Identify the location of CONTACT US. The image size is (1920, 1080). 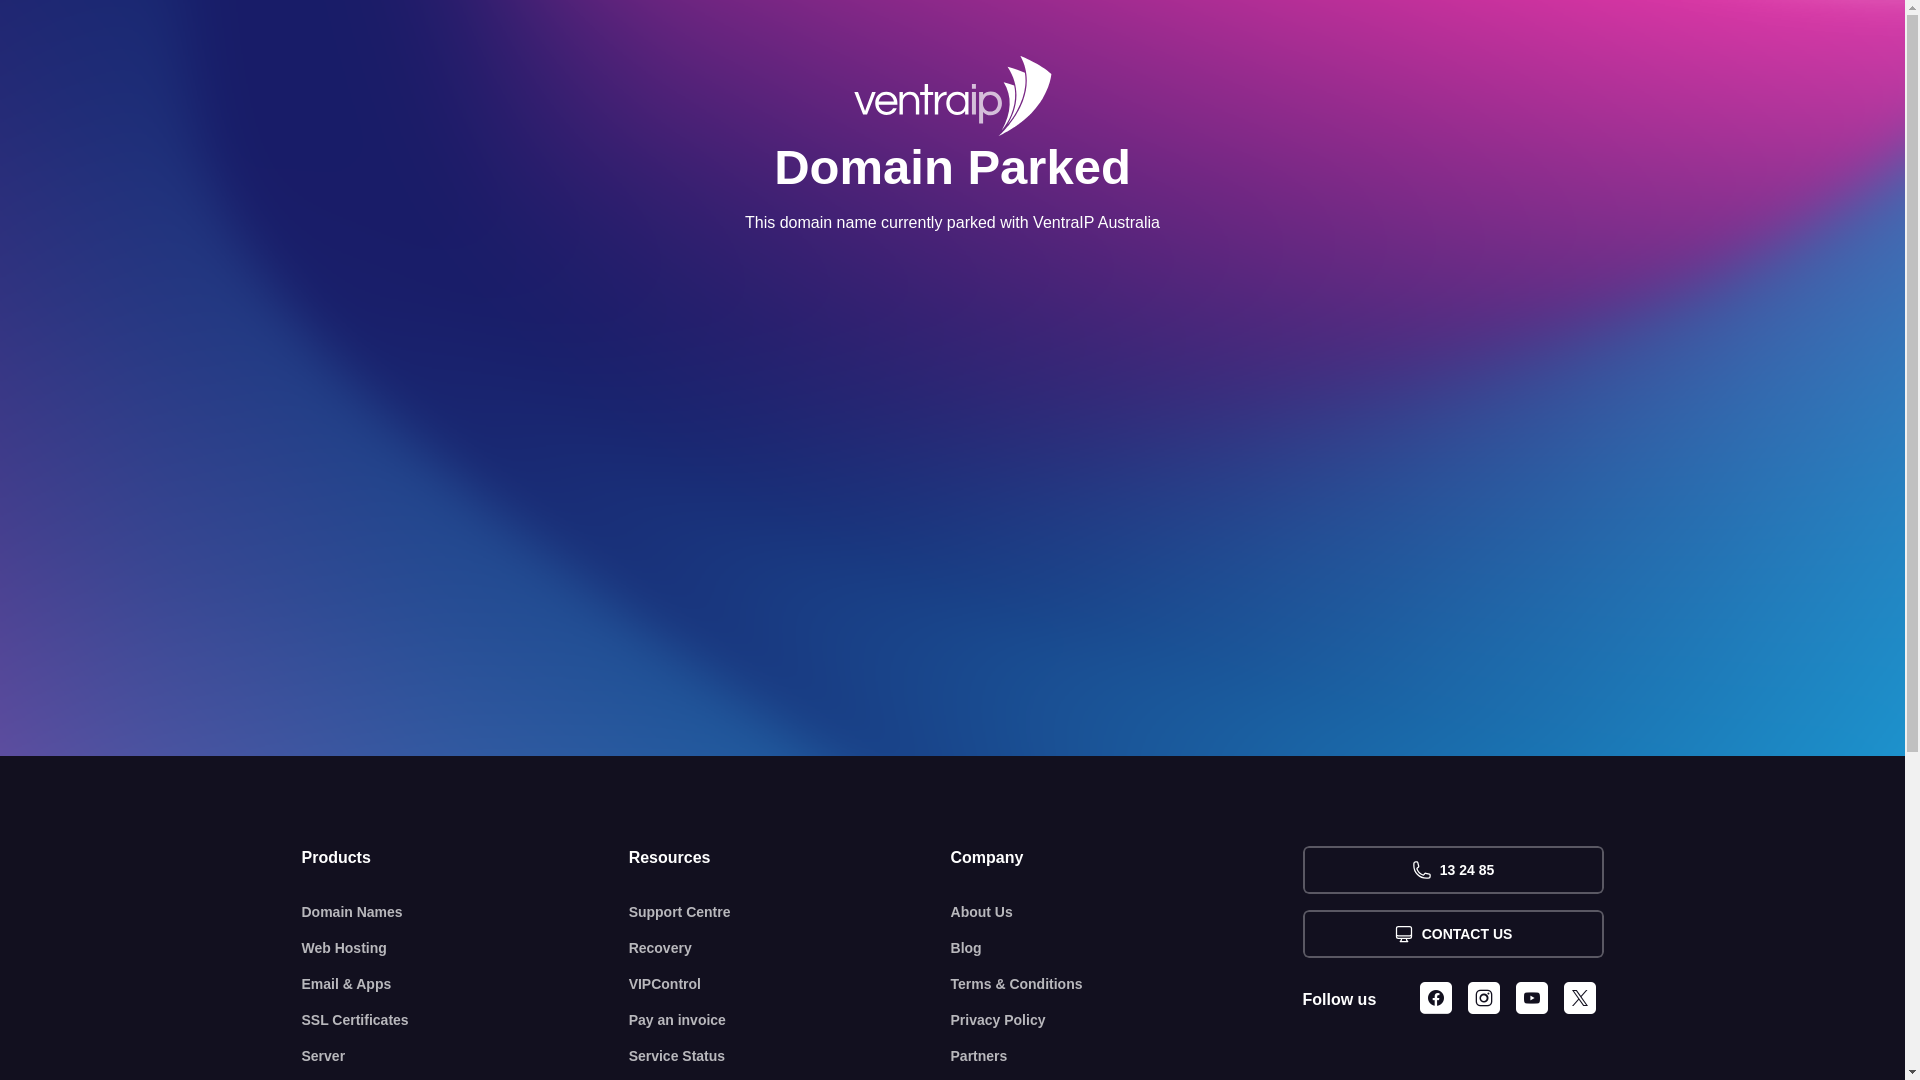
(1452, 934).